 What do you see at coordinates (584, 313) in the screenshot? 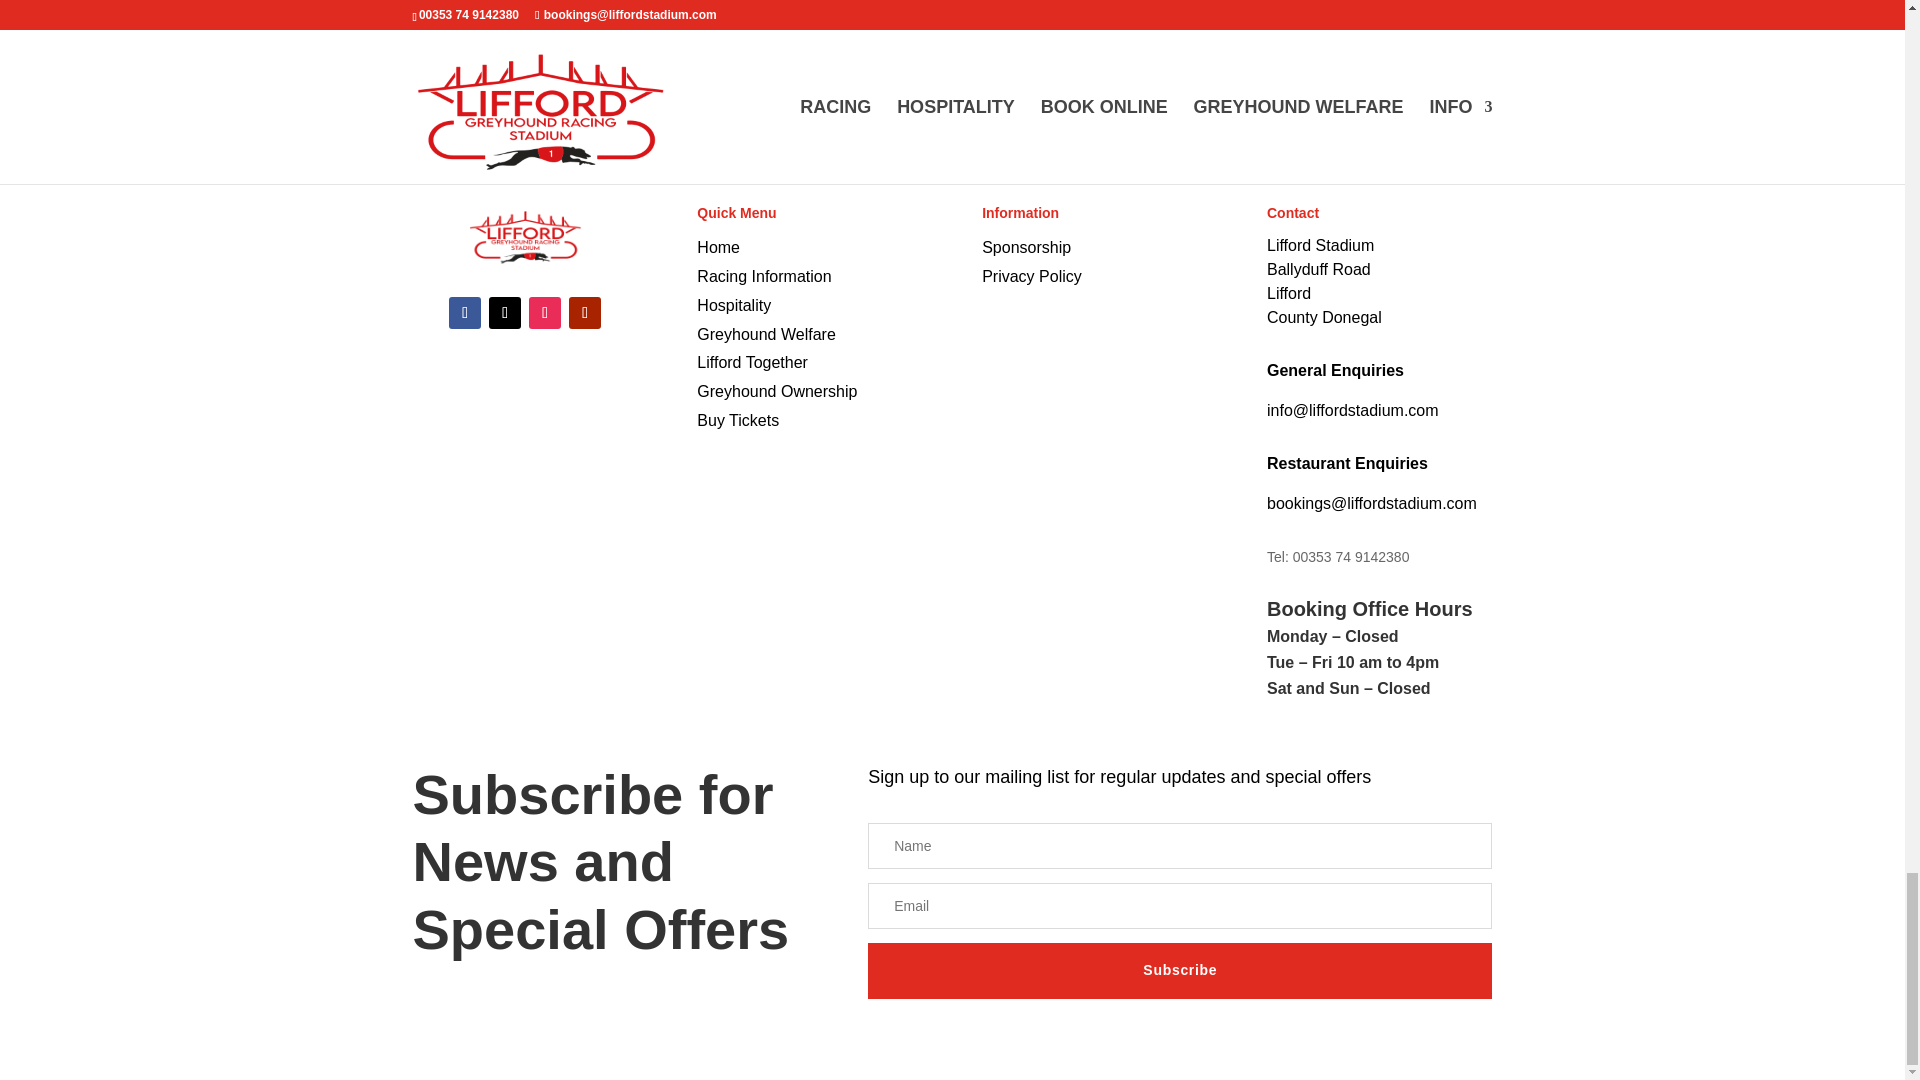
I see `Follow on Youtube` at bounding box center [584, 313].